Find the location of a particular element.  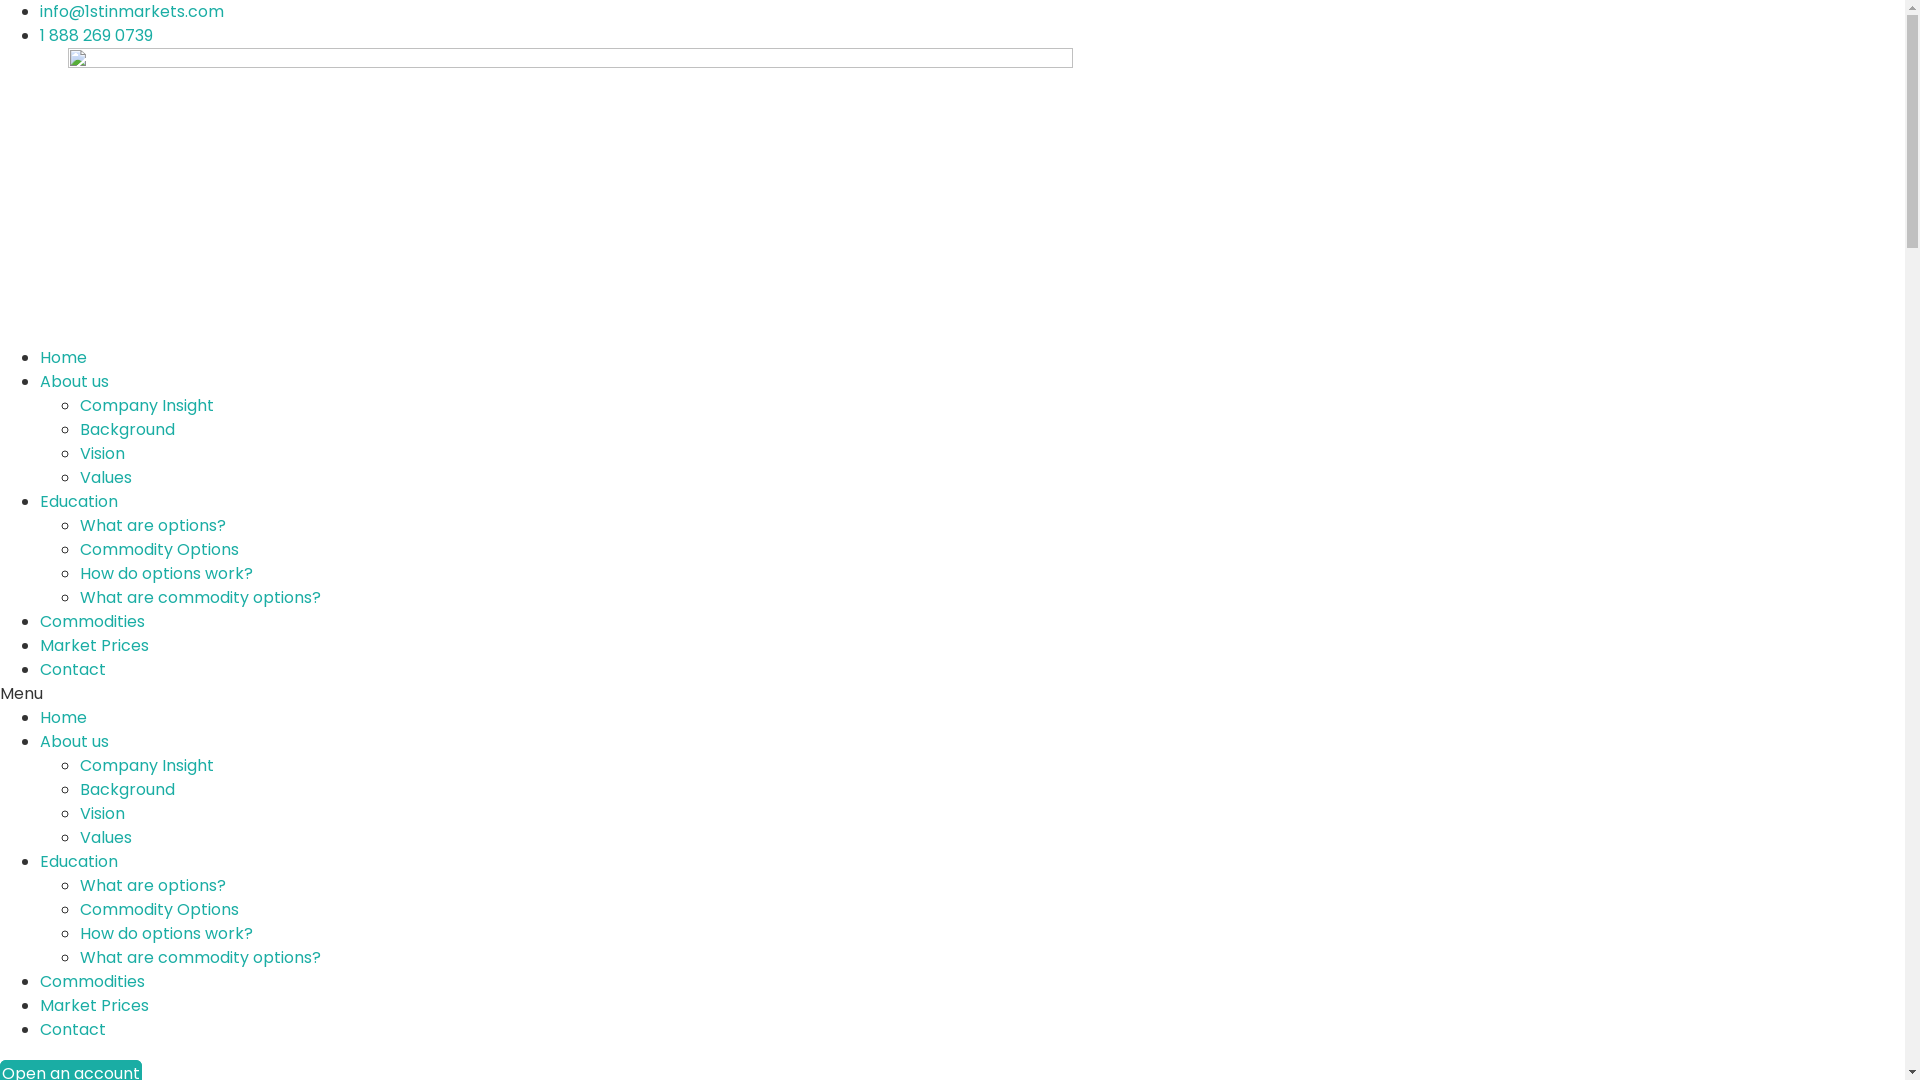

Home is located at coordinates (64, 718).